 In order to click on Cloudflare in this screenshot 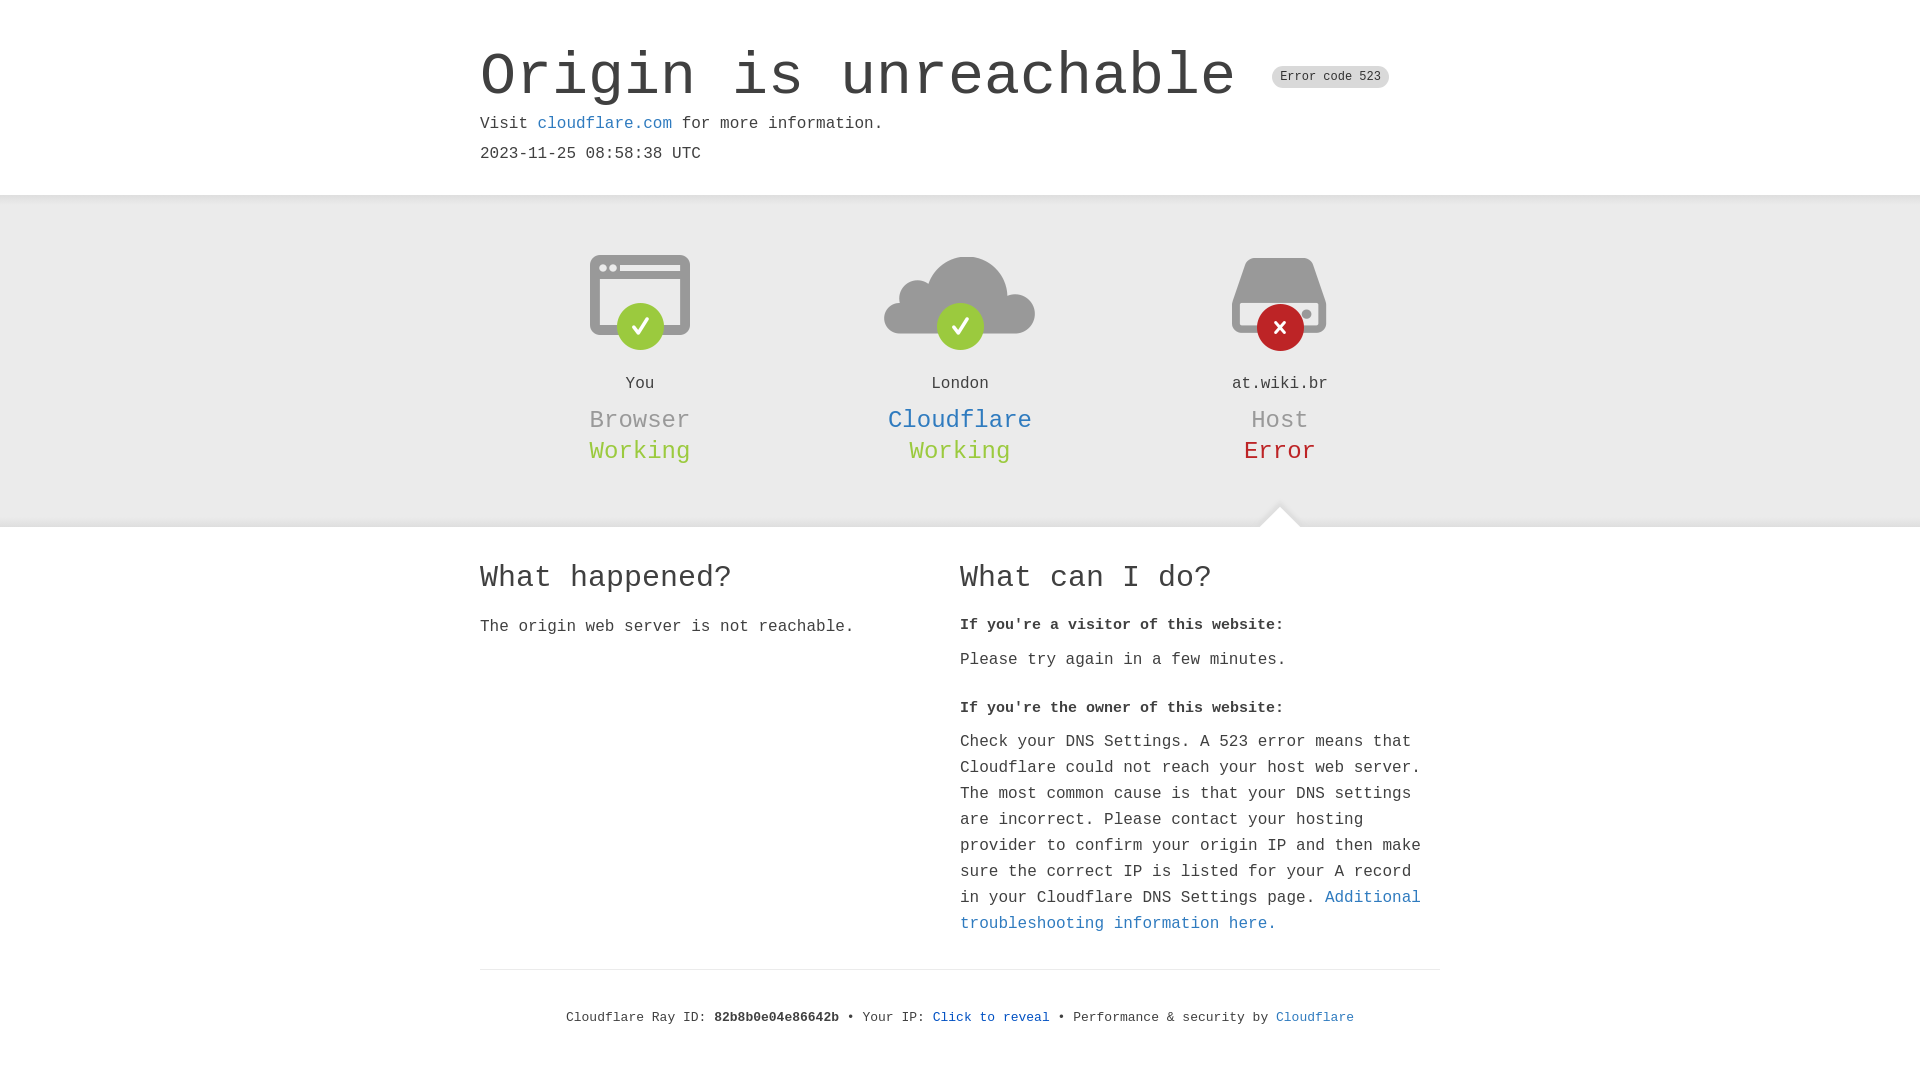, I will do `click(1315, 1018)`.